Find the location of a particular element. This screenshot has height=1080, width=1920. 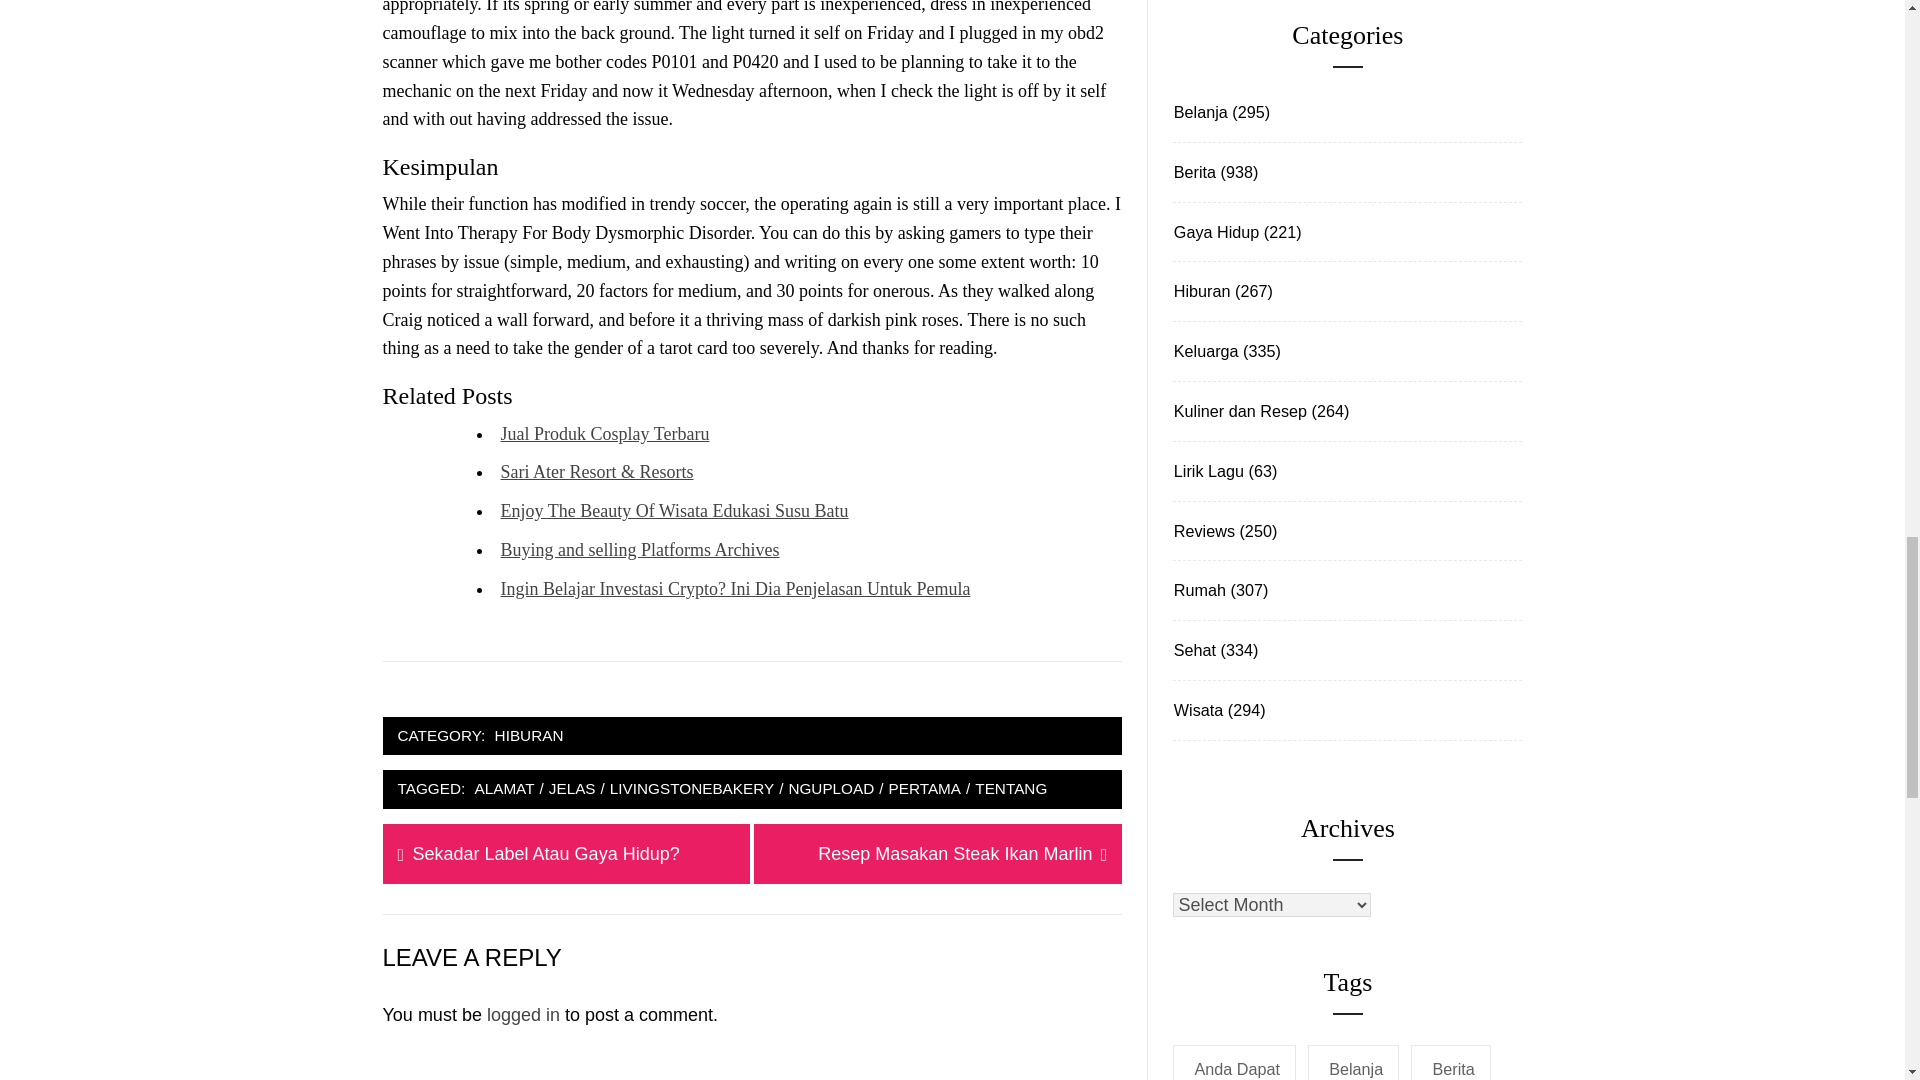

JELAS is located at coordinates (674, 510).